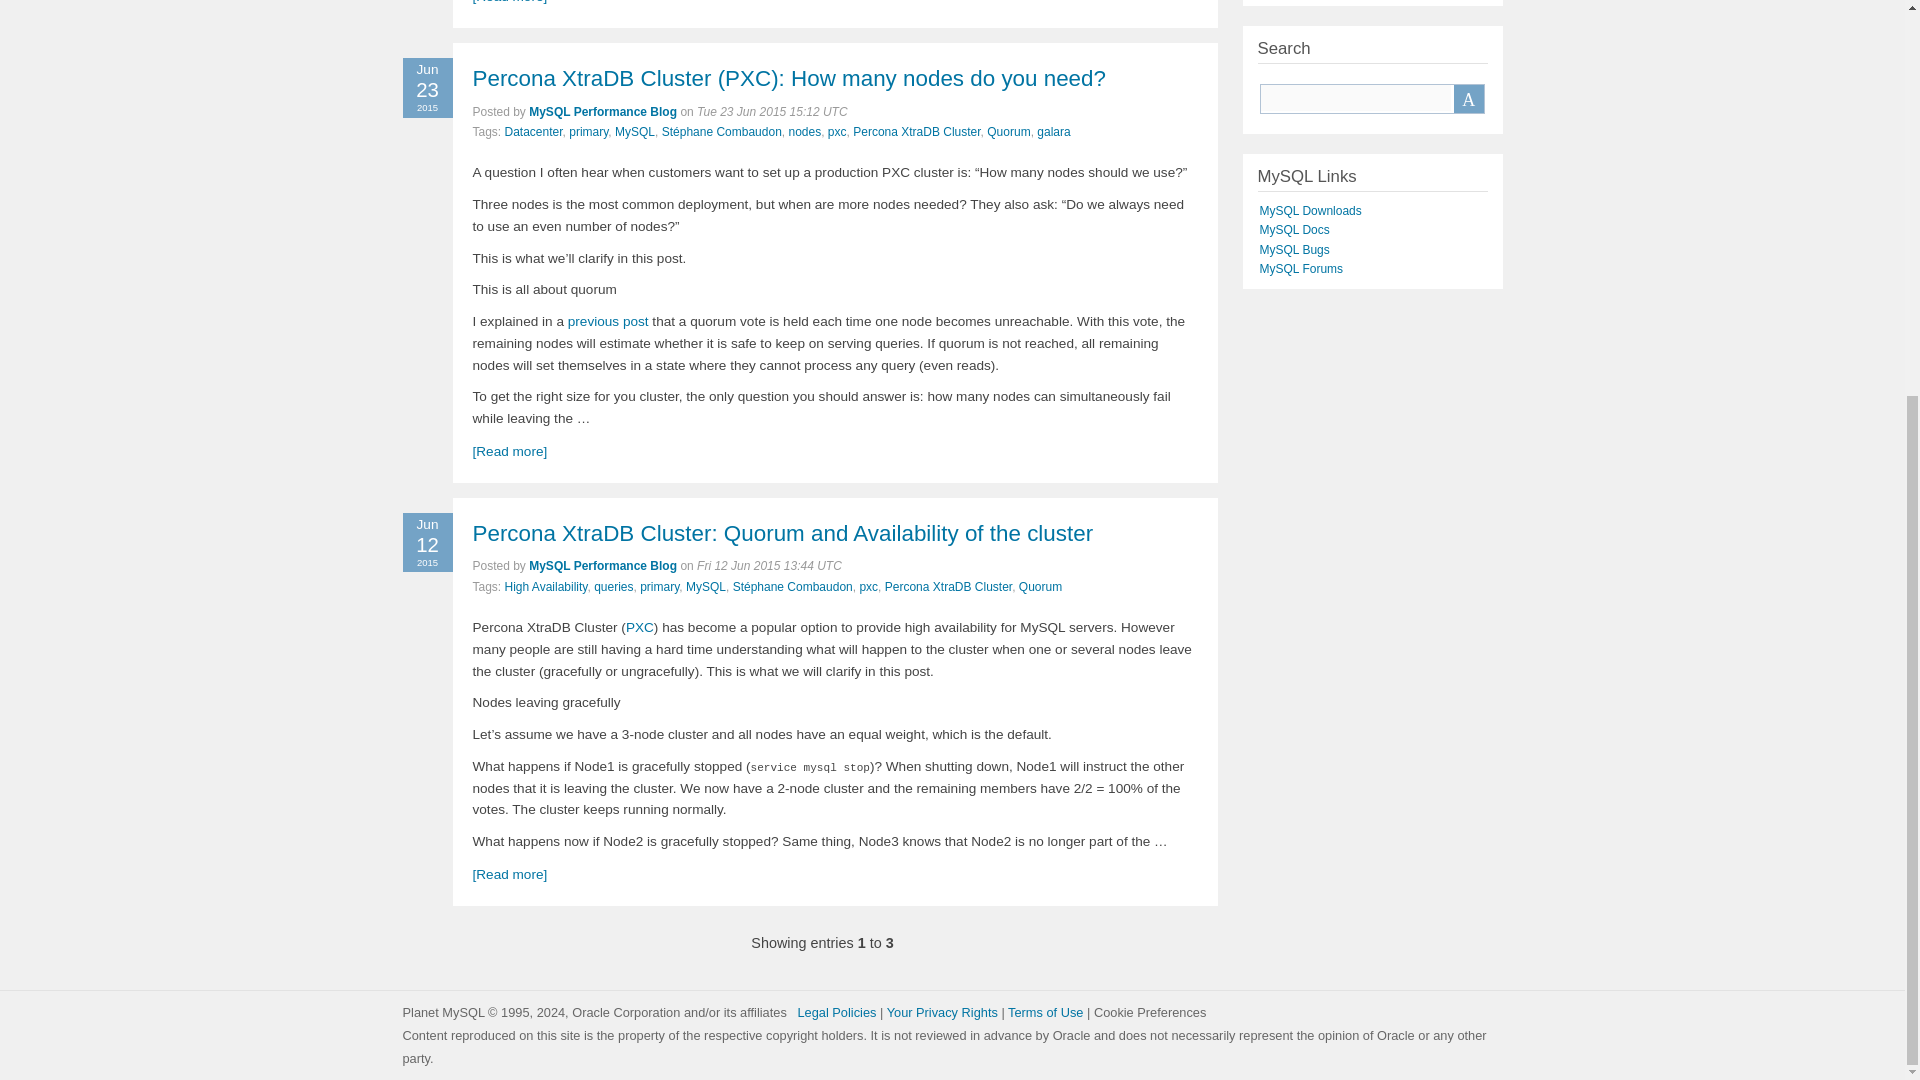  Describe the element at coordinates (533, 132) in the screenshot. I see `Datacenter` at that location.